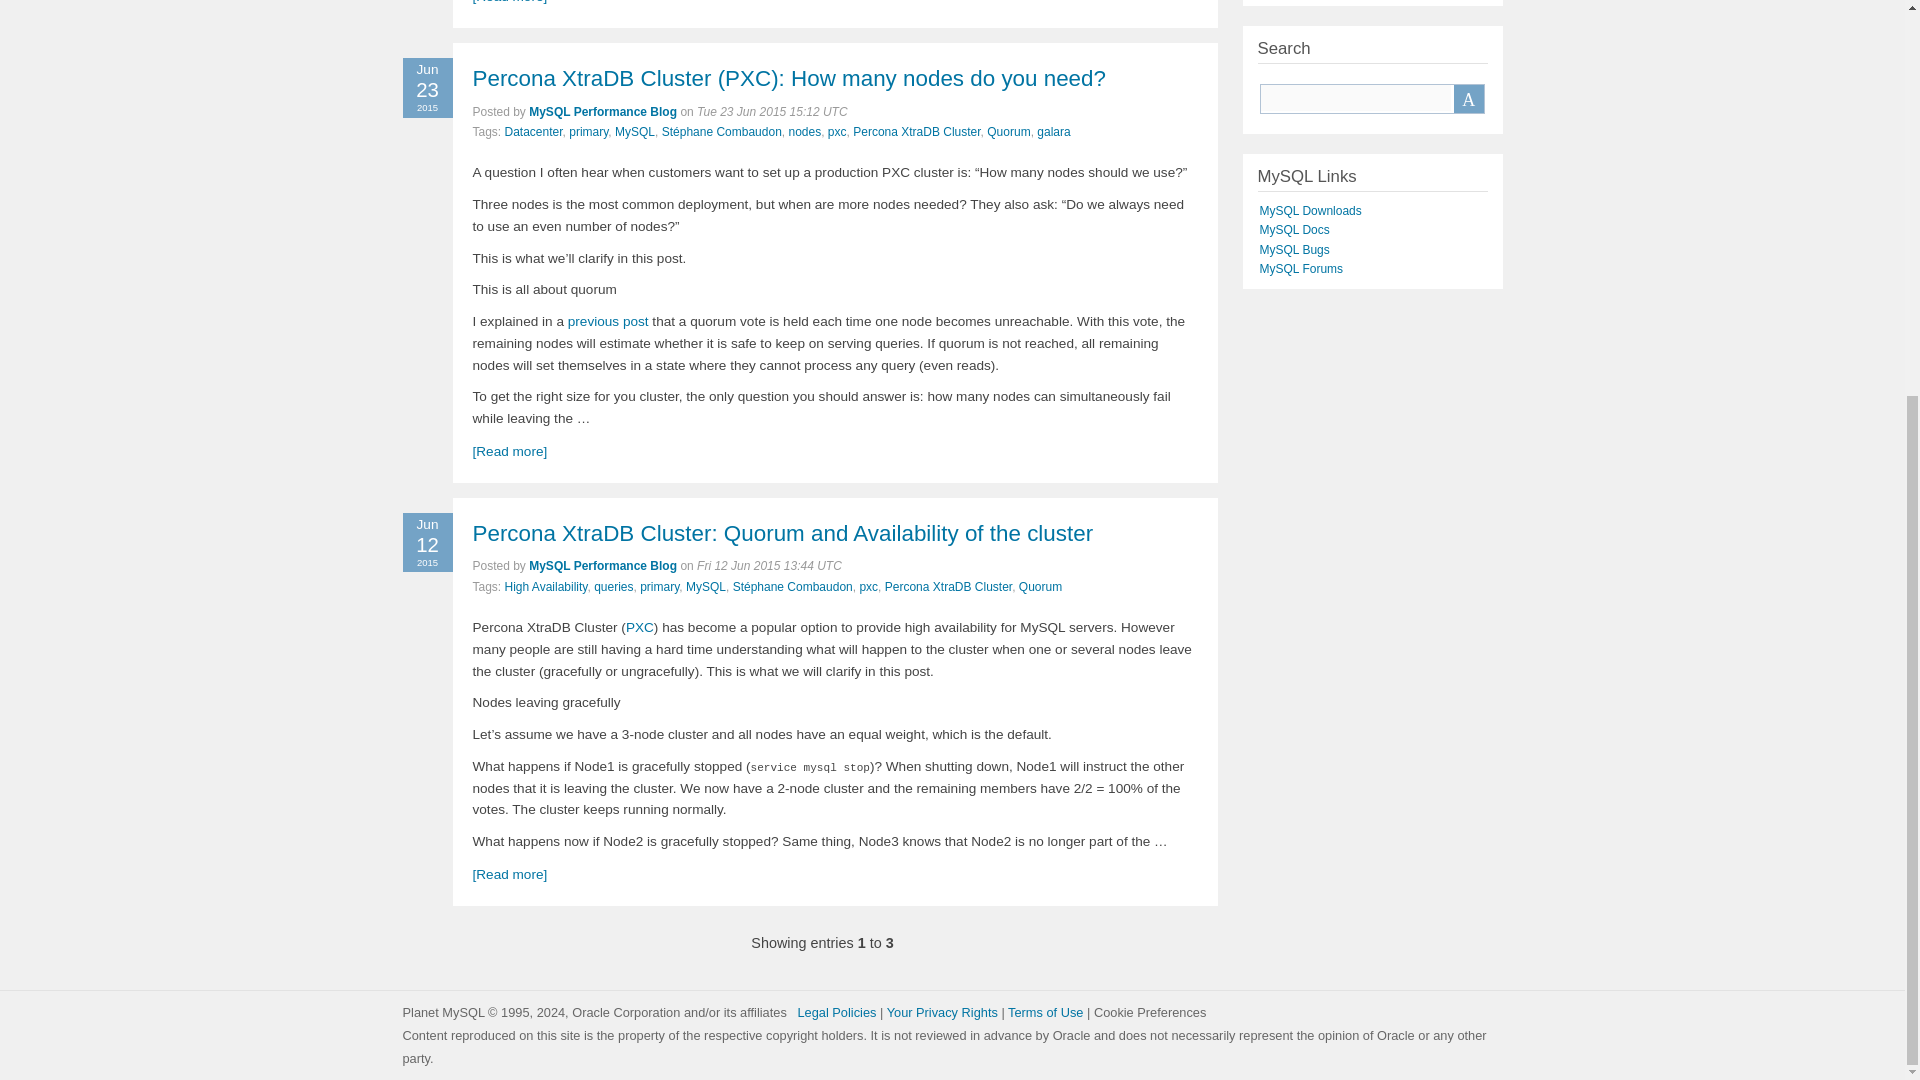  Describe the element at coordinates (533, 132) in the screenshot. I see `Datacenter` at that location.